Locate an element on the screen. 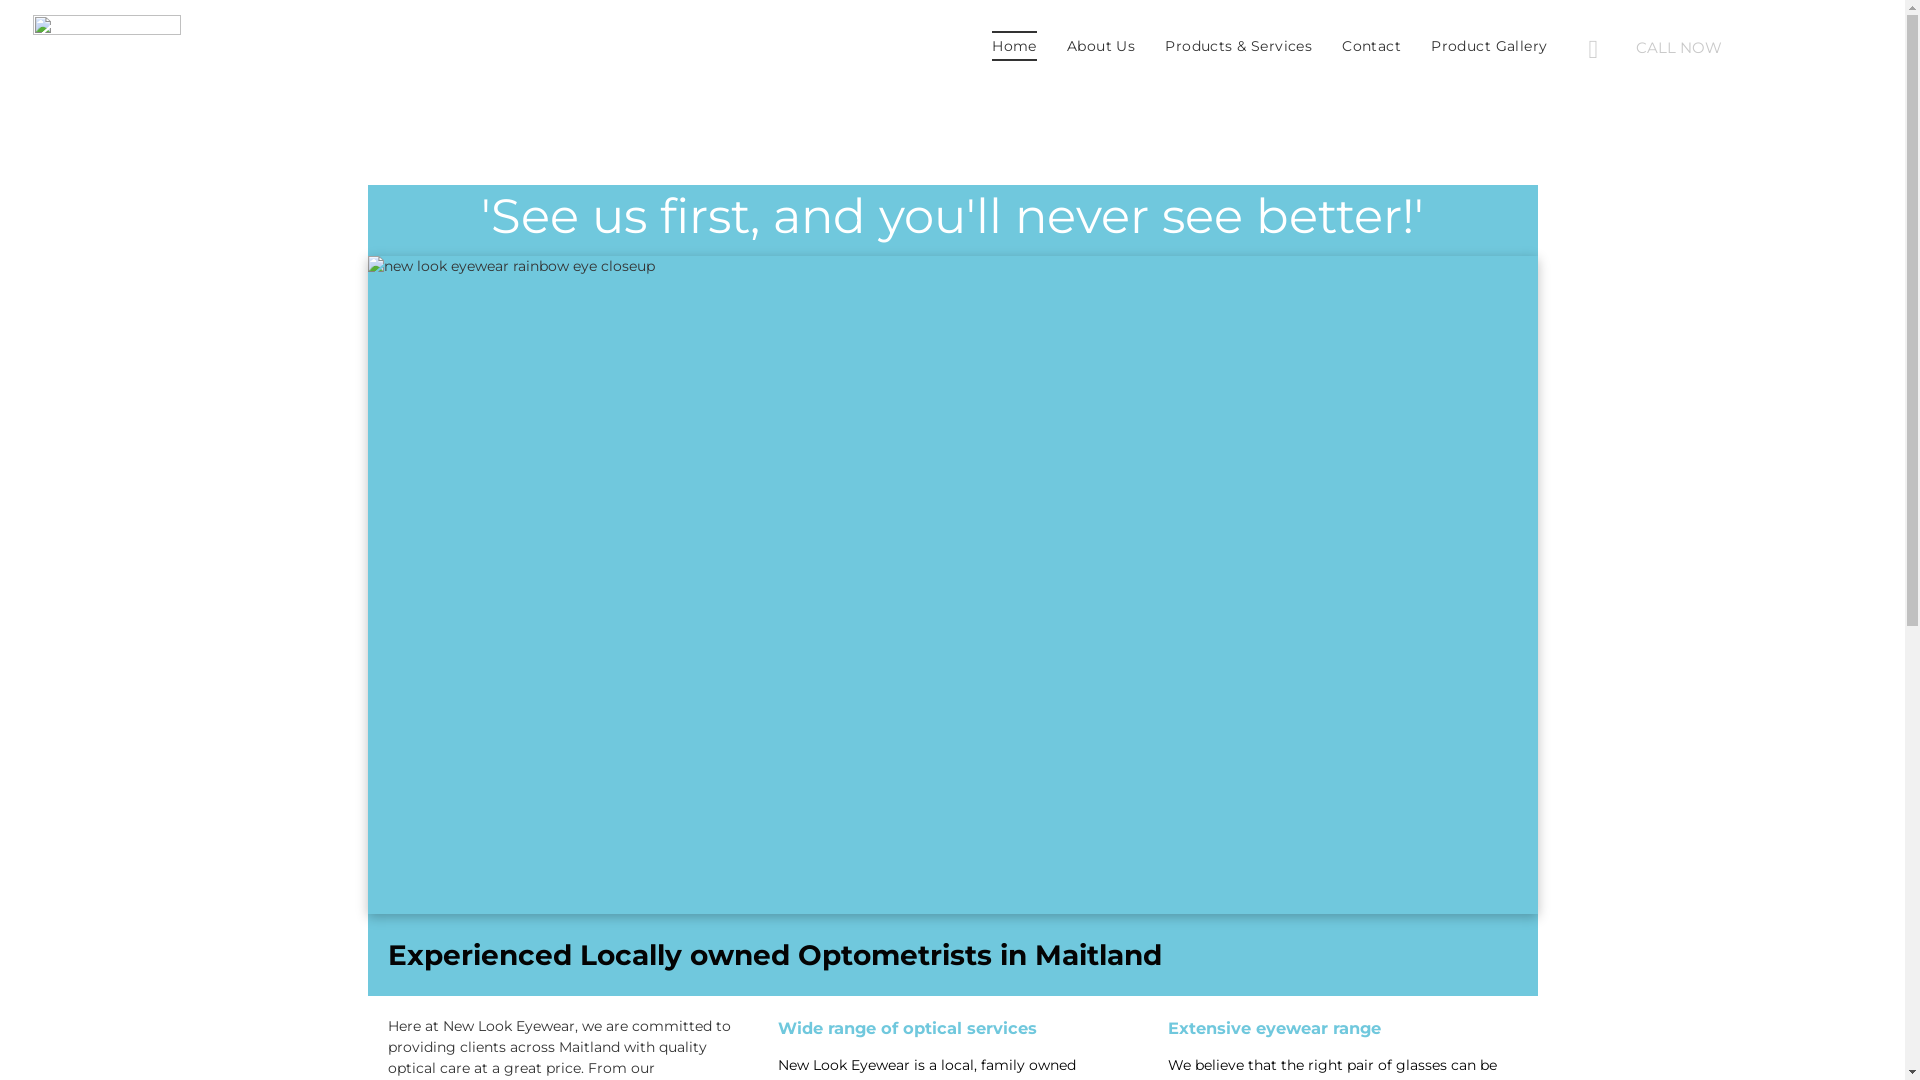 The height and width of the screenshot is (1080, 1920). CALL NOW is located at coordinates (1732, 48).